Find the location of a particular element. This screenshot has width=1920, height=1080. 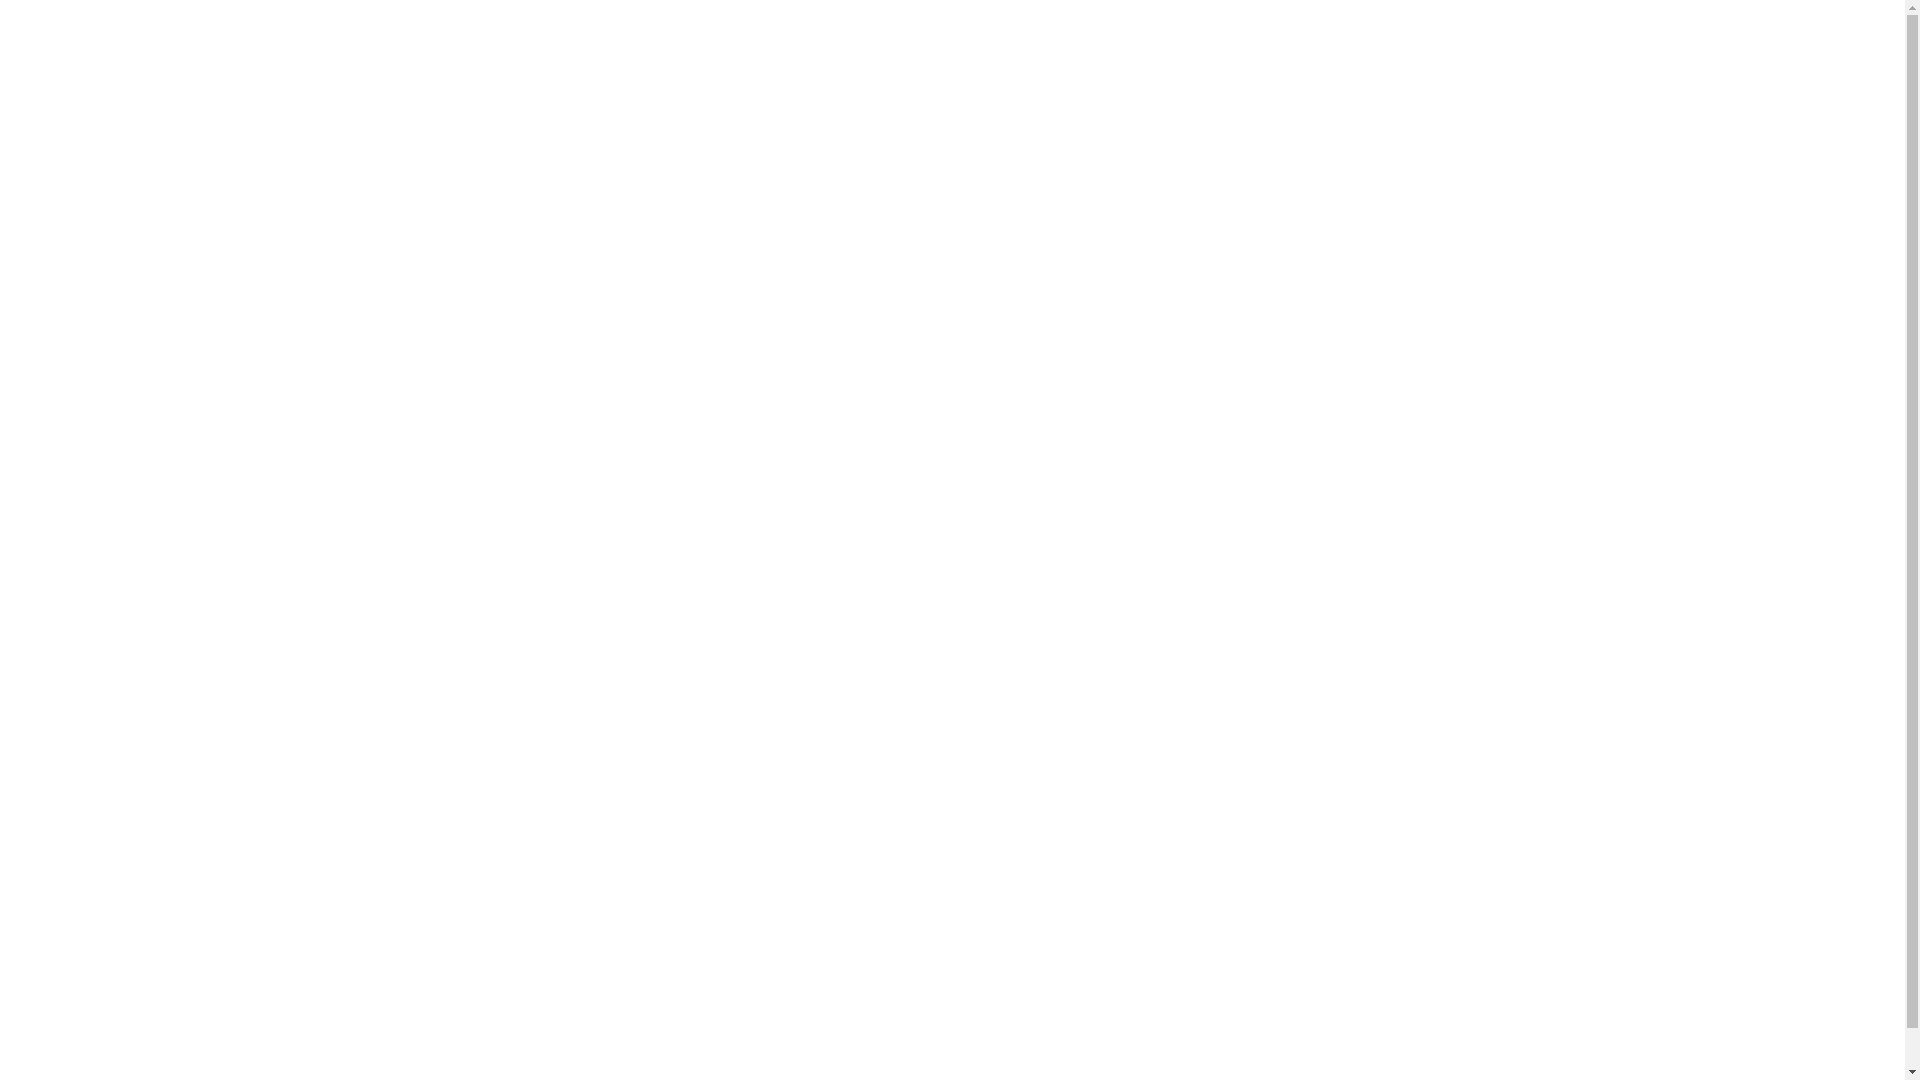

Solutions is located at coordinates (1271, 88).